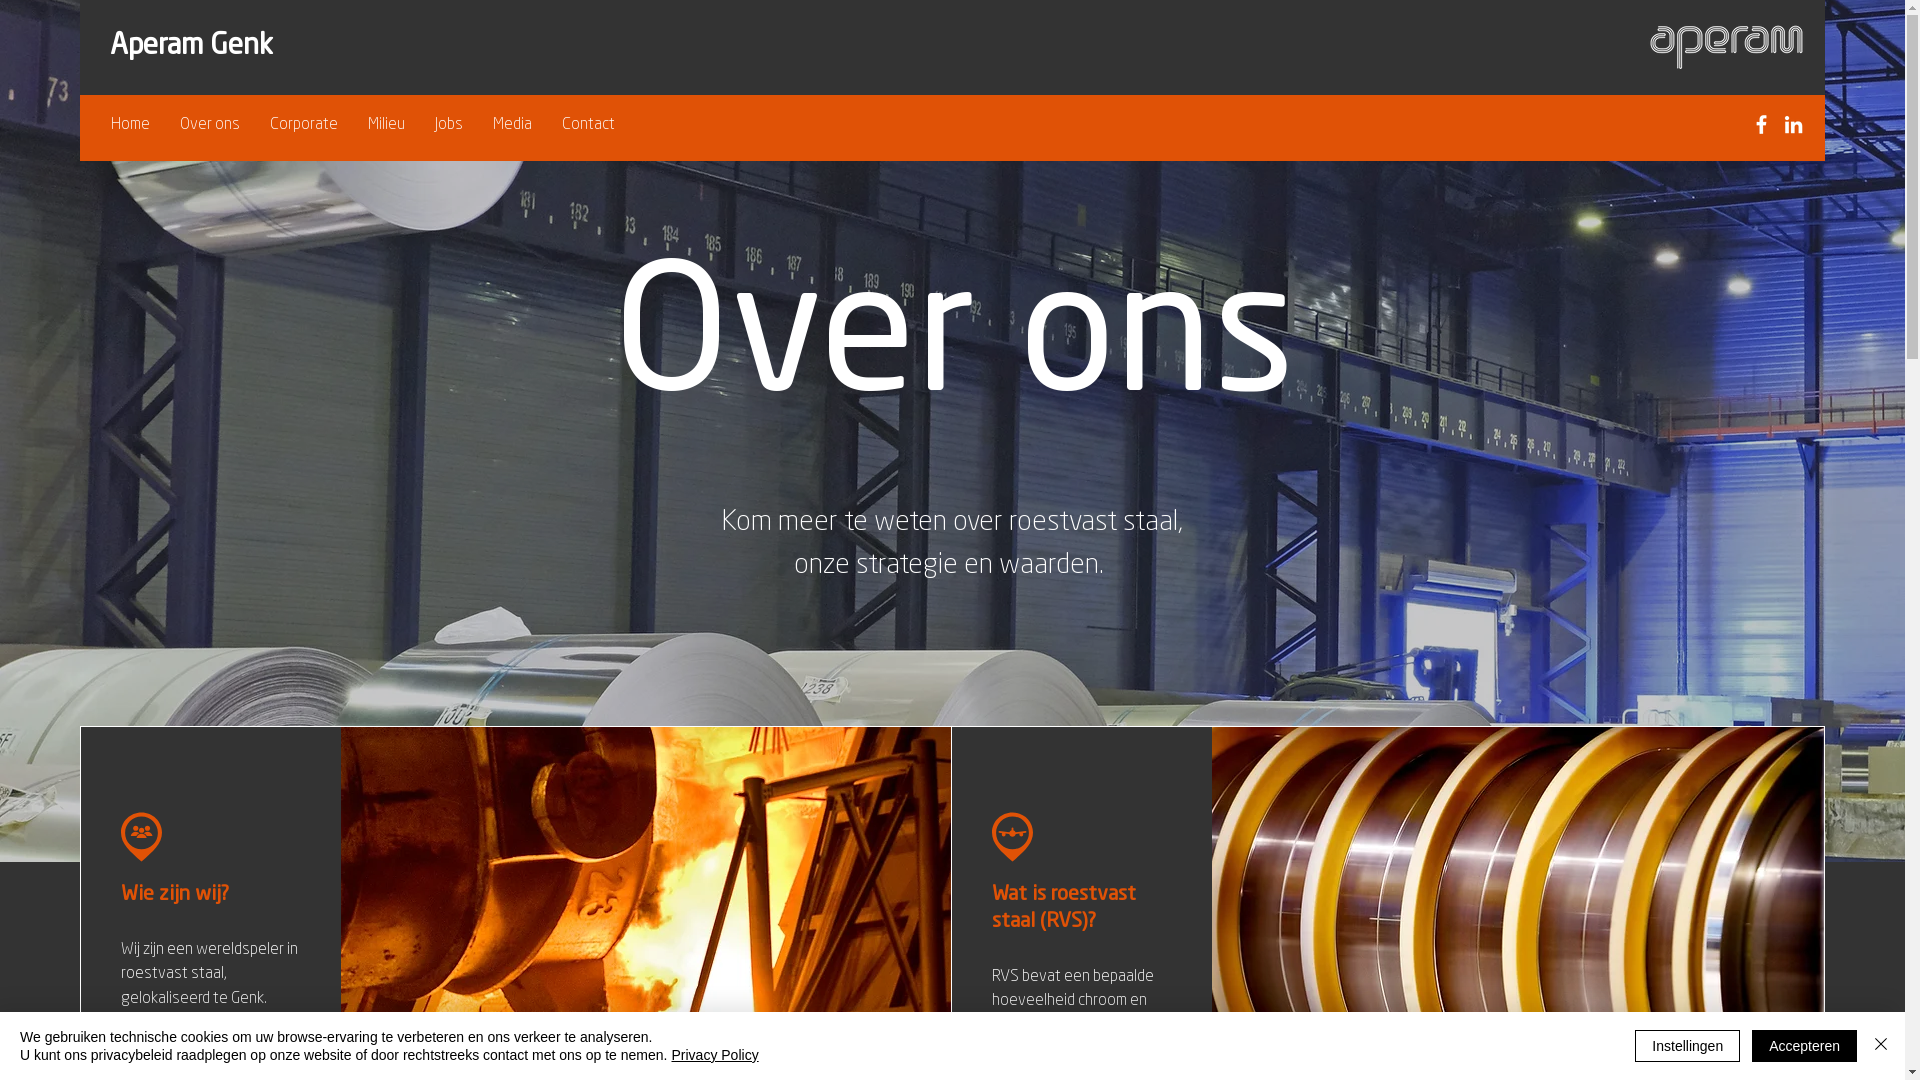 The width and height of the screenshot is (1920, 1080). Describe the element at coordinates (386, 125) in the screenshot. I see `Milieu` at that location.